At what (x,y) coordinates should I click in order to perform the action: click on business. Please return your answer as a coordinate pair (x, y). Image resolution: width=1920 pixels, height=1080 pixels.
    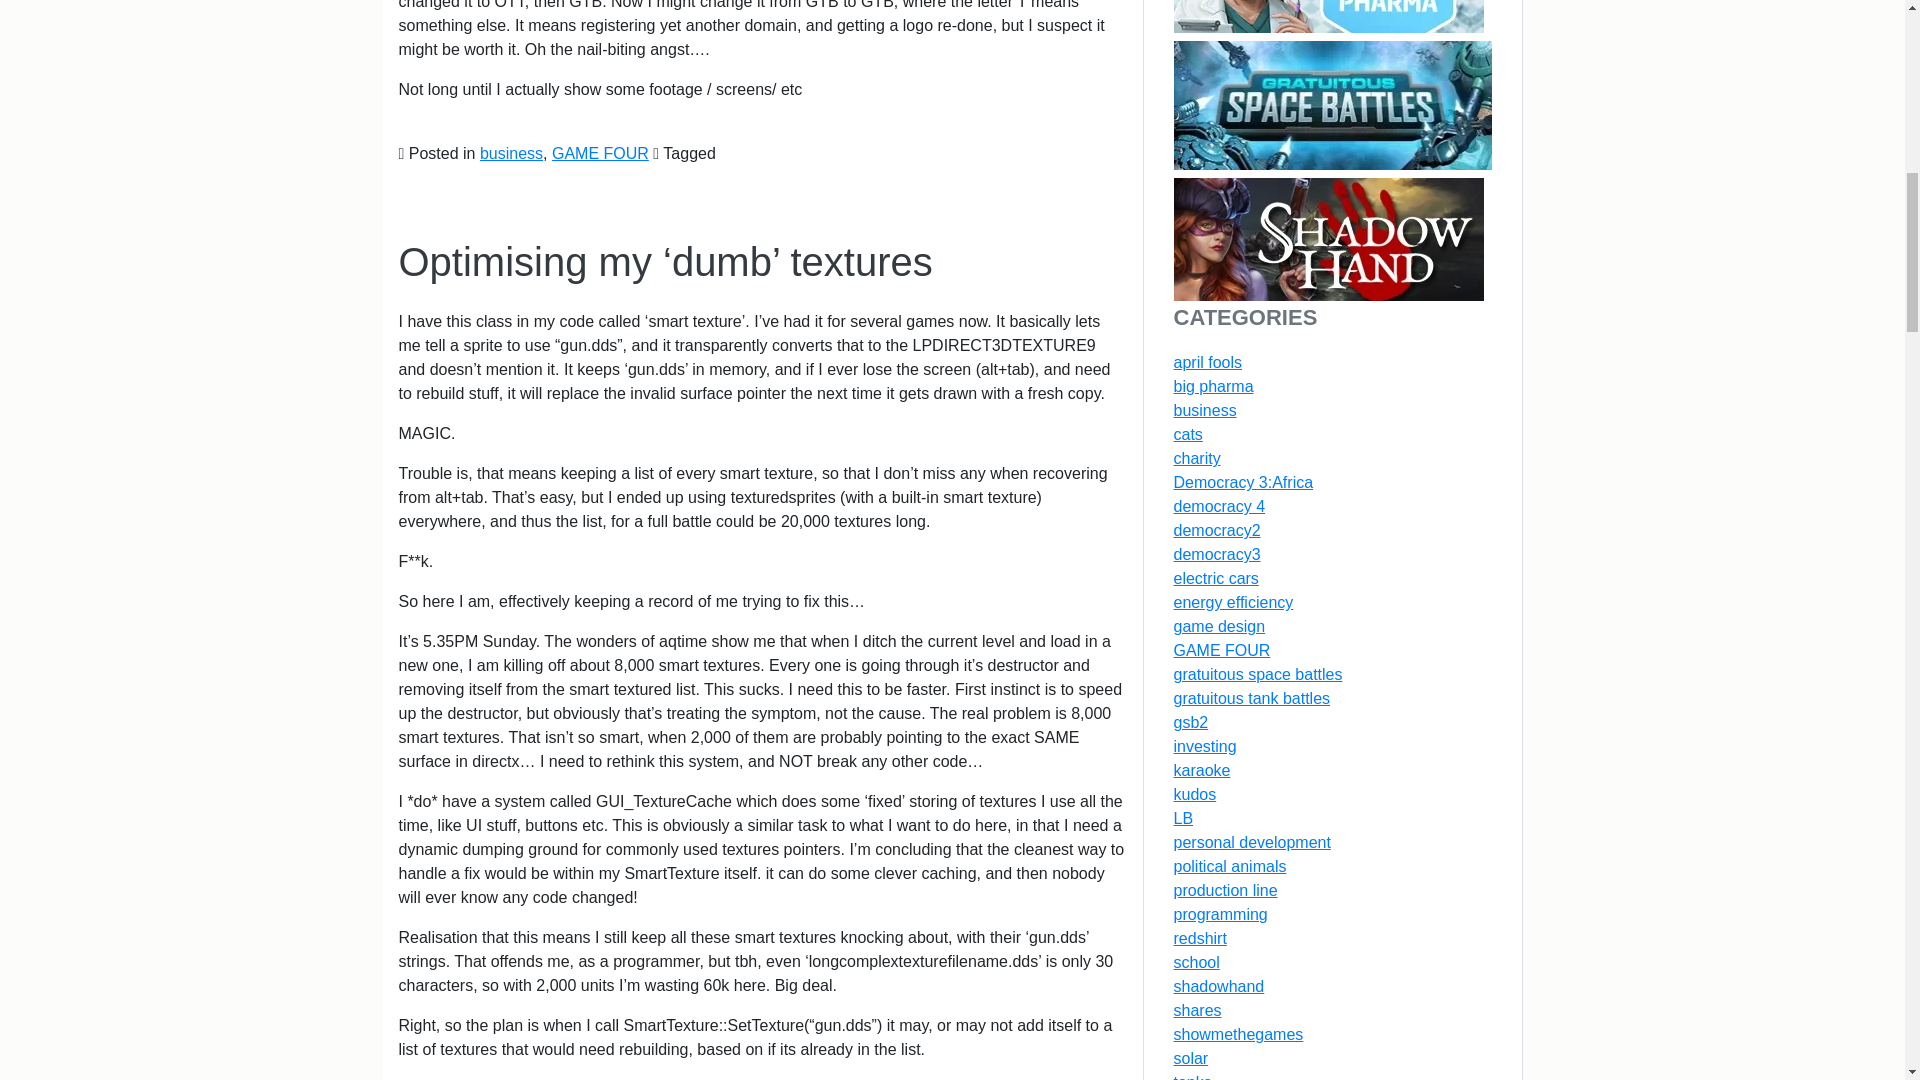
    Looking at the image, I should click on (1204, 410).